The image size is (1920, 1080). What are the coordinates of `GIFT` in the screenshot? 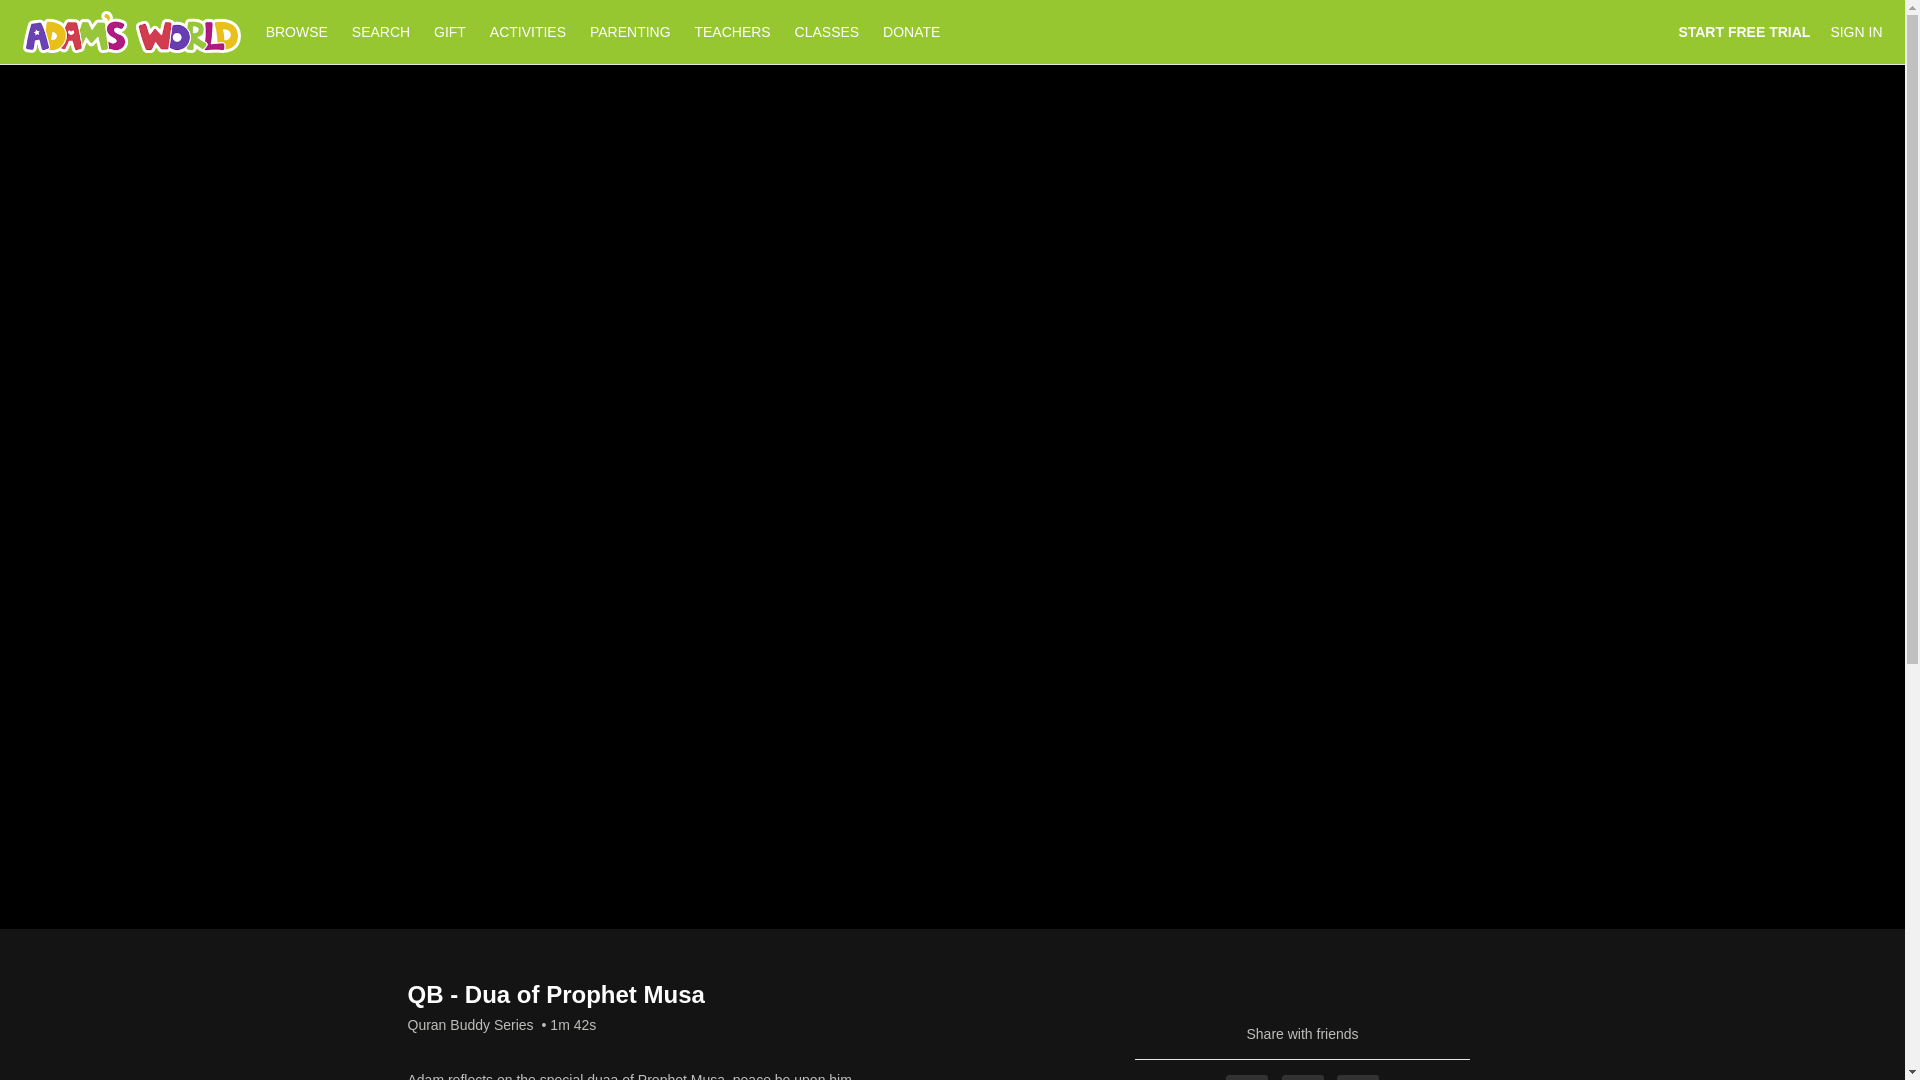 It's located at (450, 31).